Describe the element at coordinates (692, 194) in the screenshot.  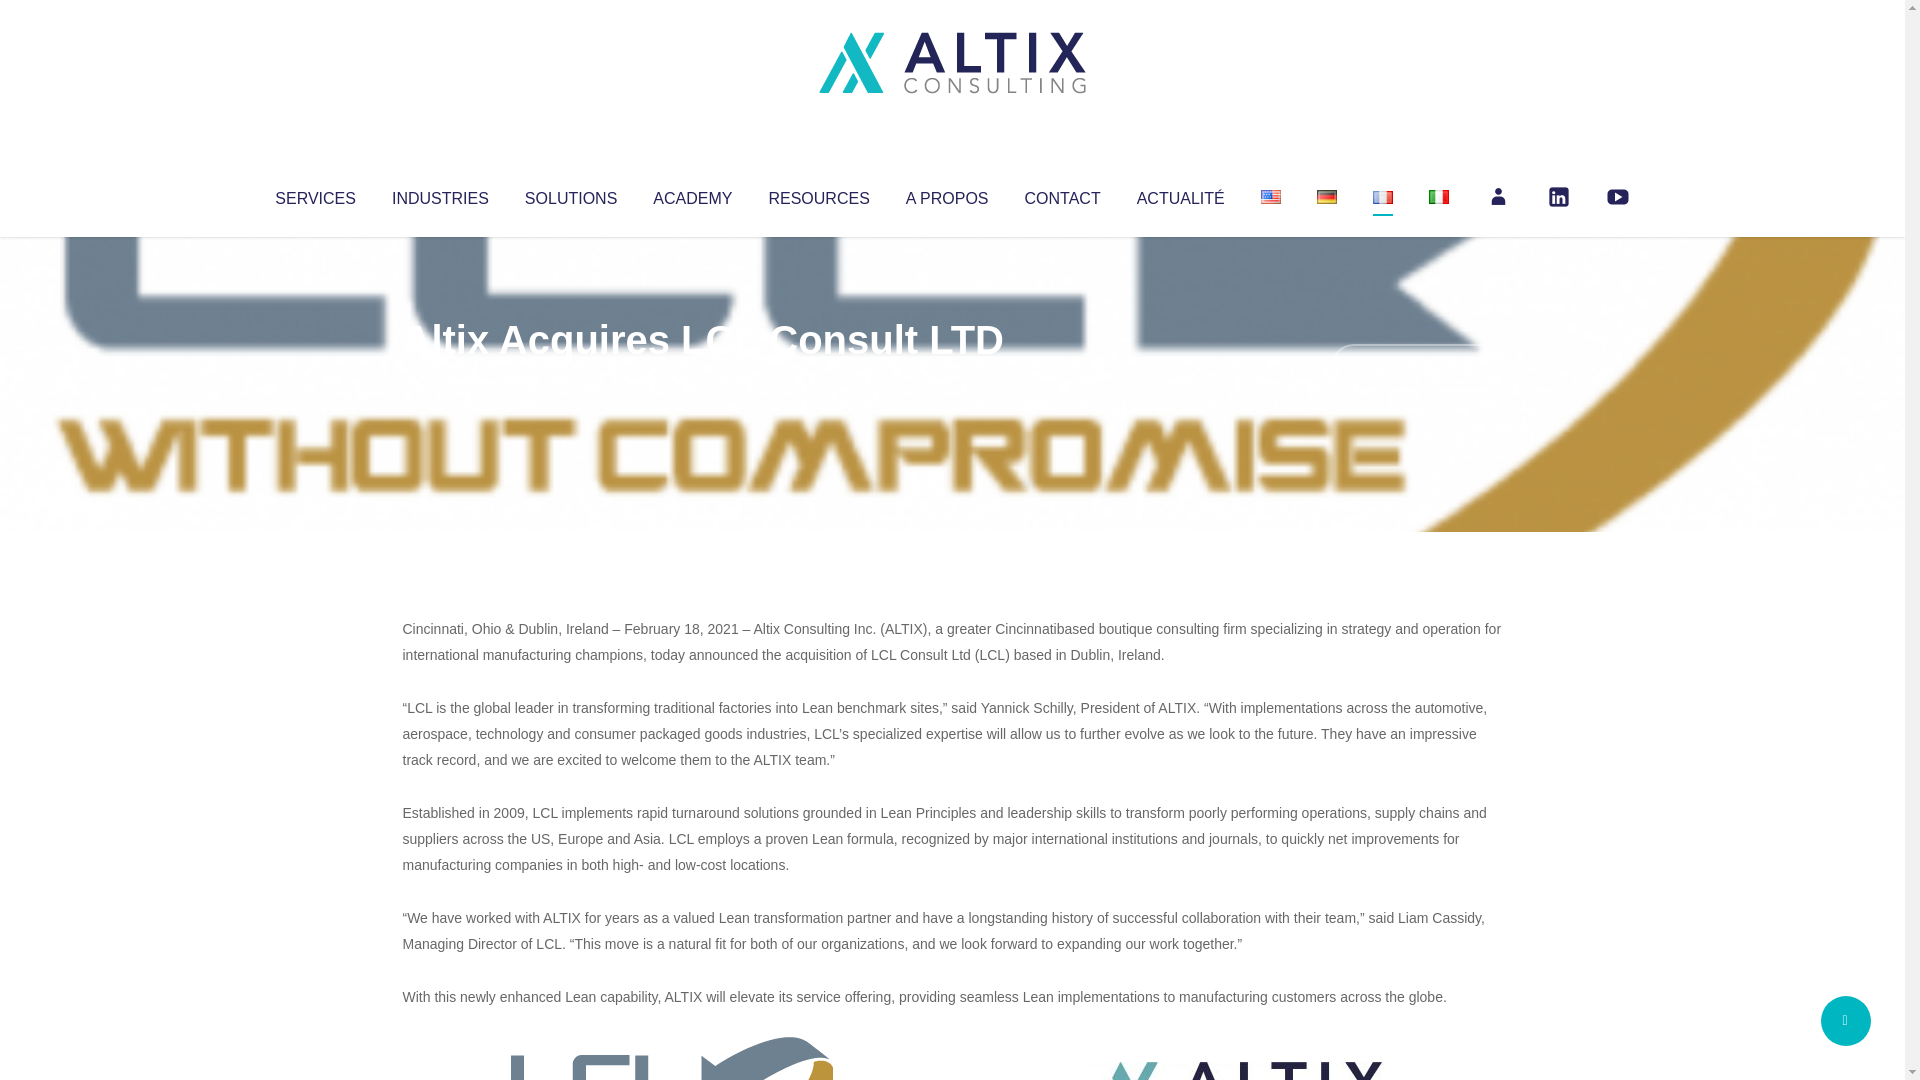
I see `ACADEMY` at that location.